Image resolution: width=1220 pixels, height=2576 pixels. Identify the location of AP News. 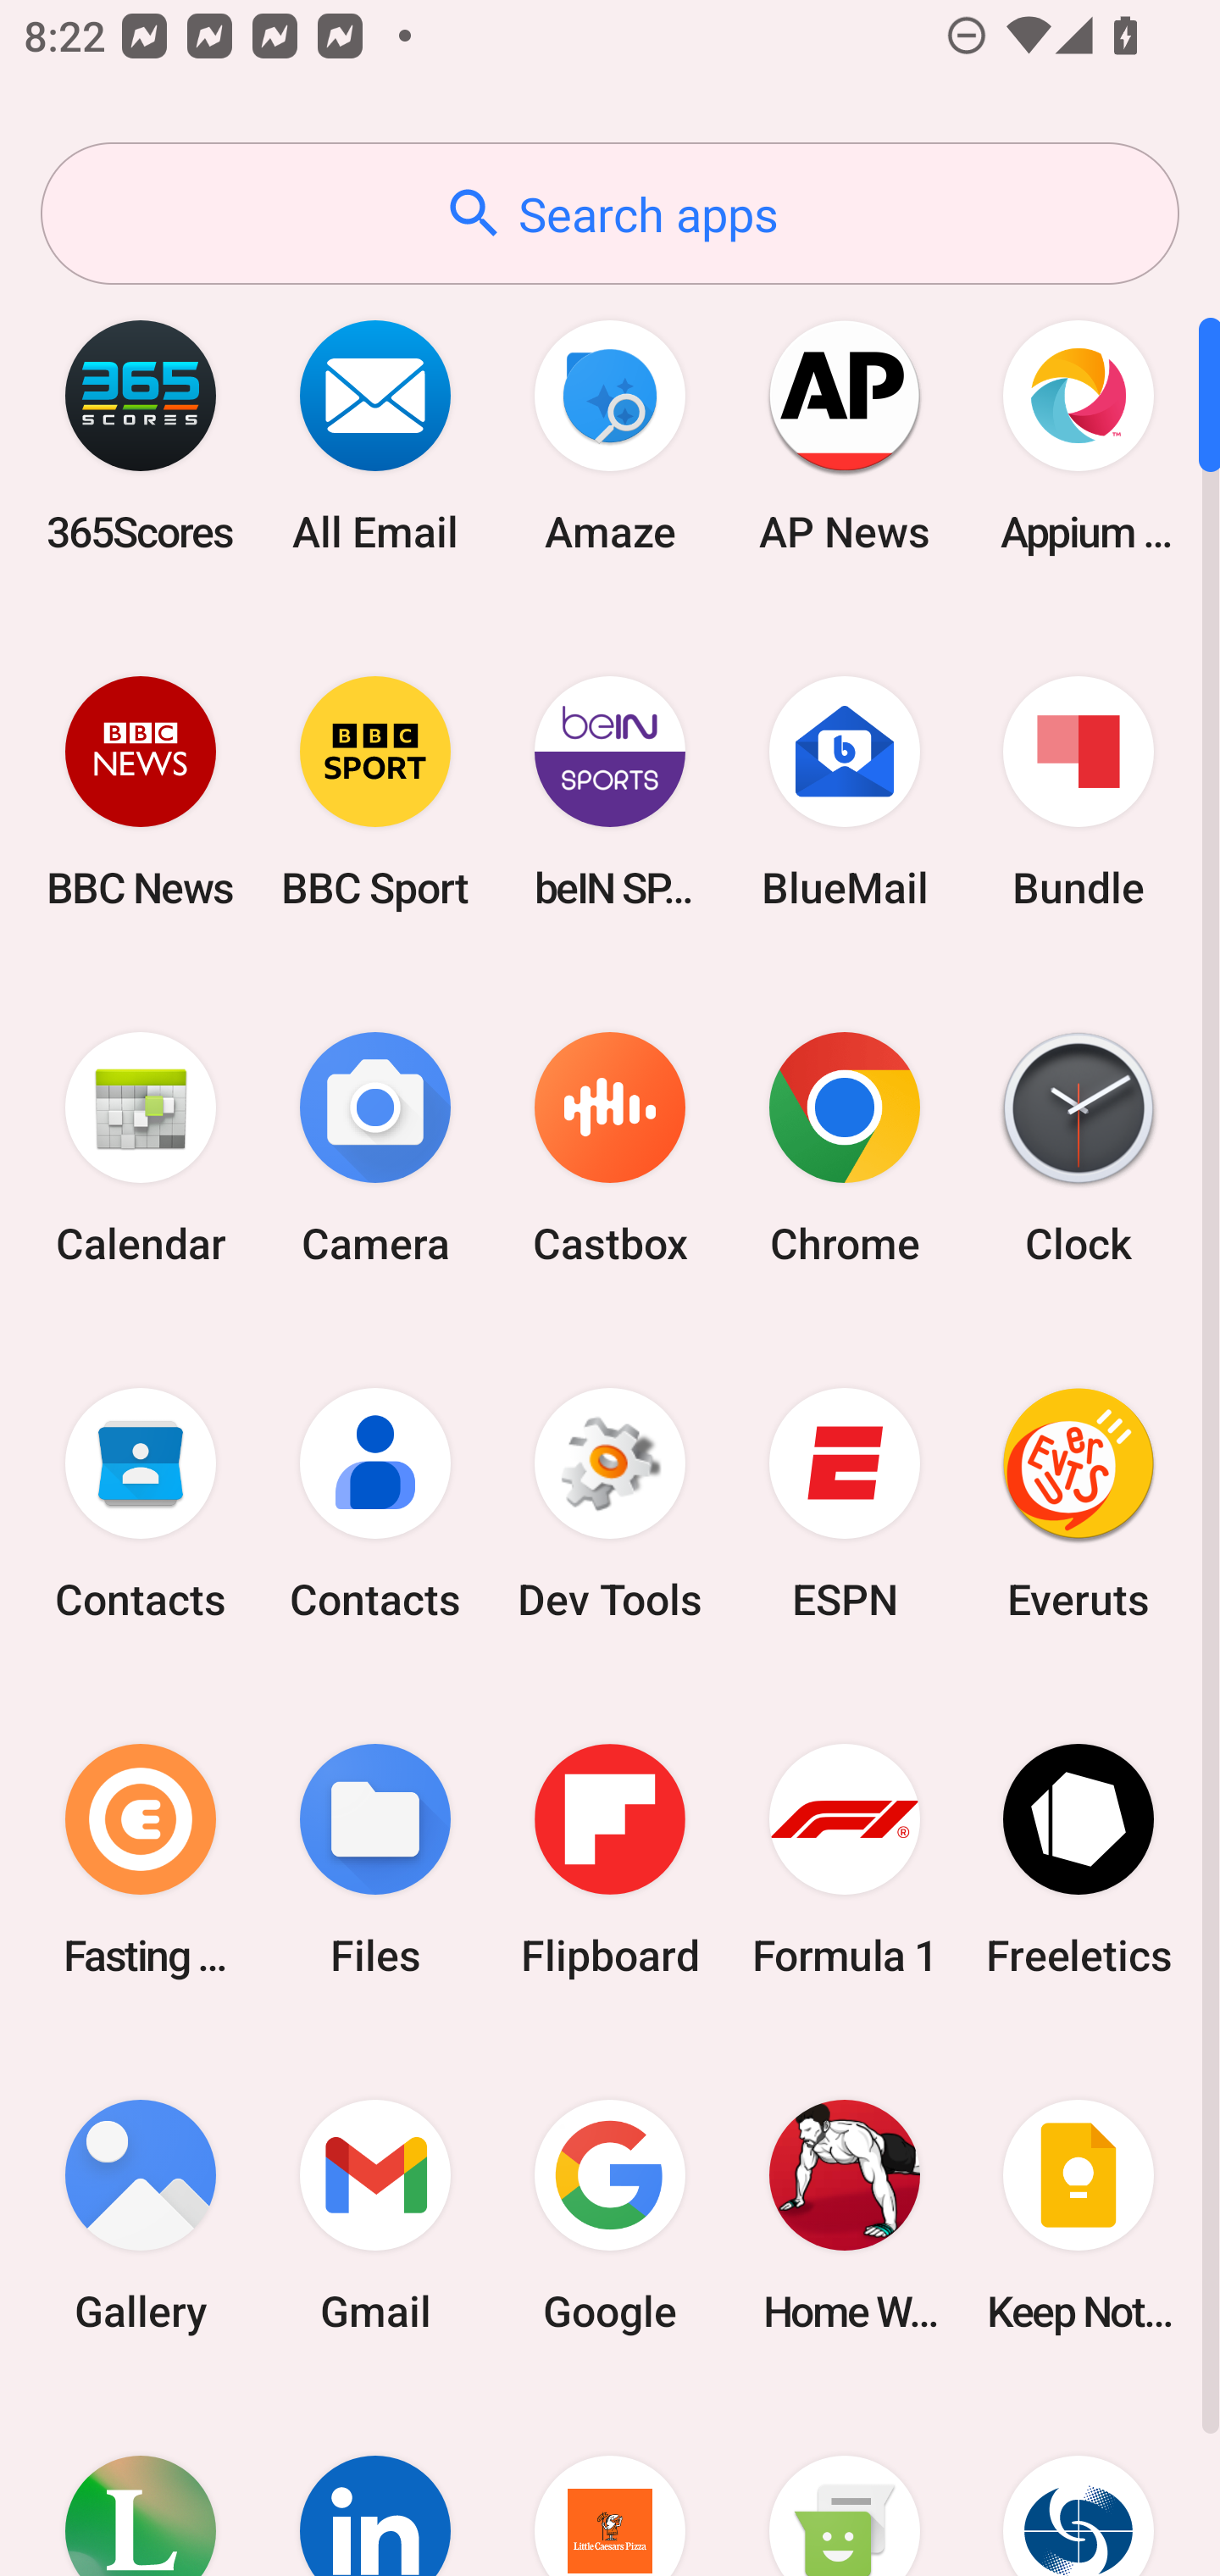
(844, 436).